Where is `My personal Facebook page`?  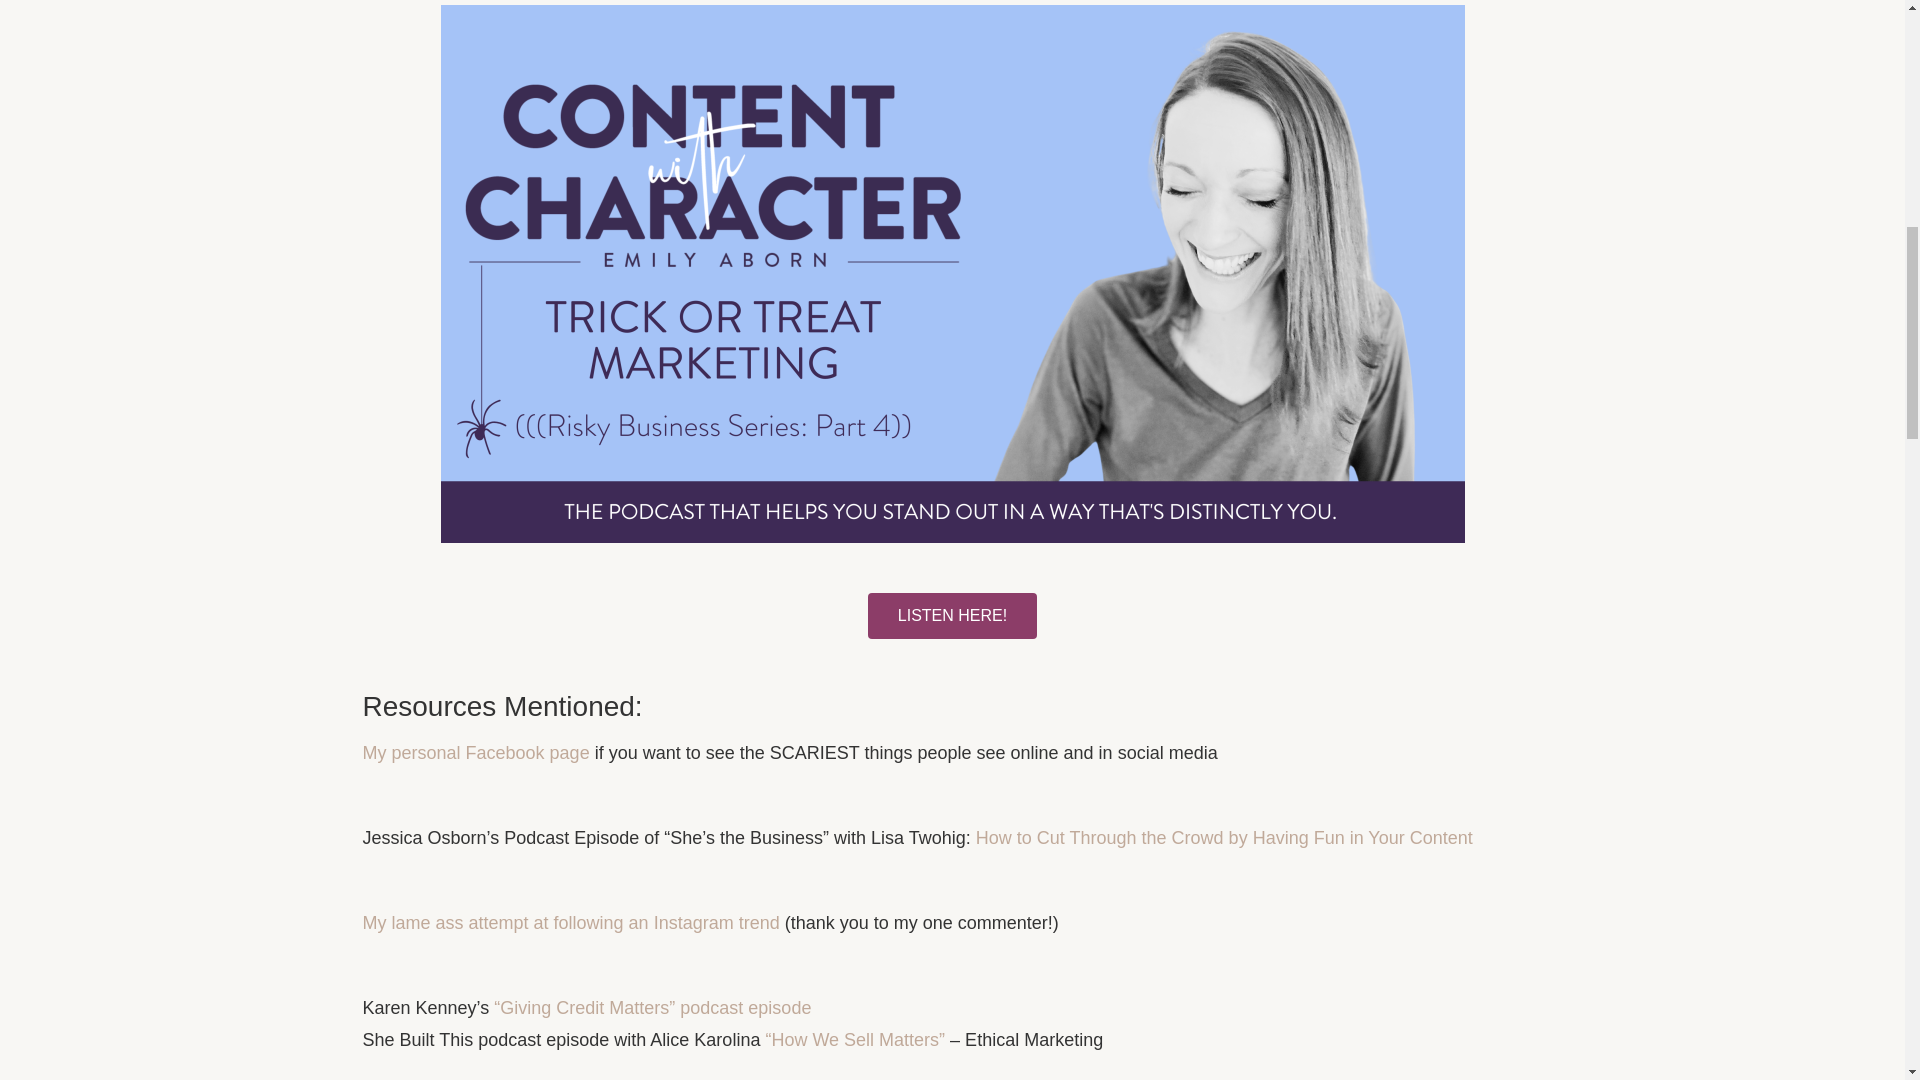 My personal Facebook page is located at coordinates (476, 752).